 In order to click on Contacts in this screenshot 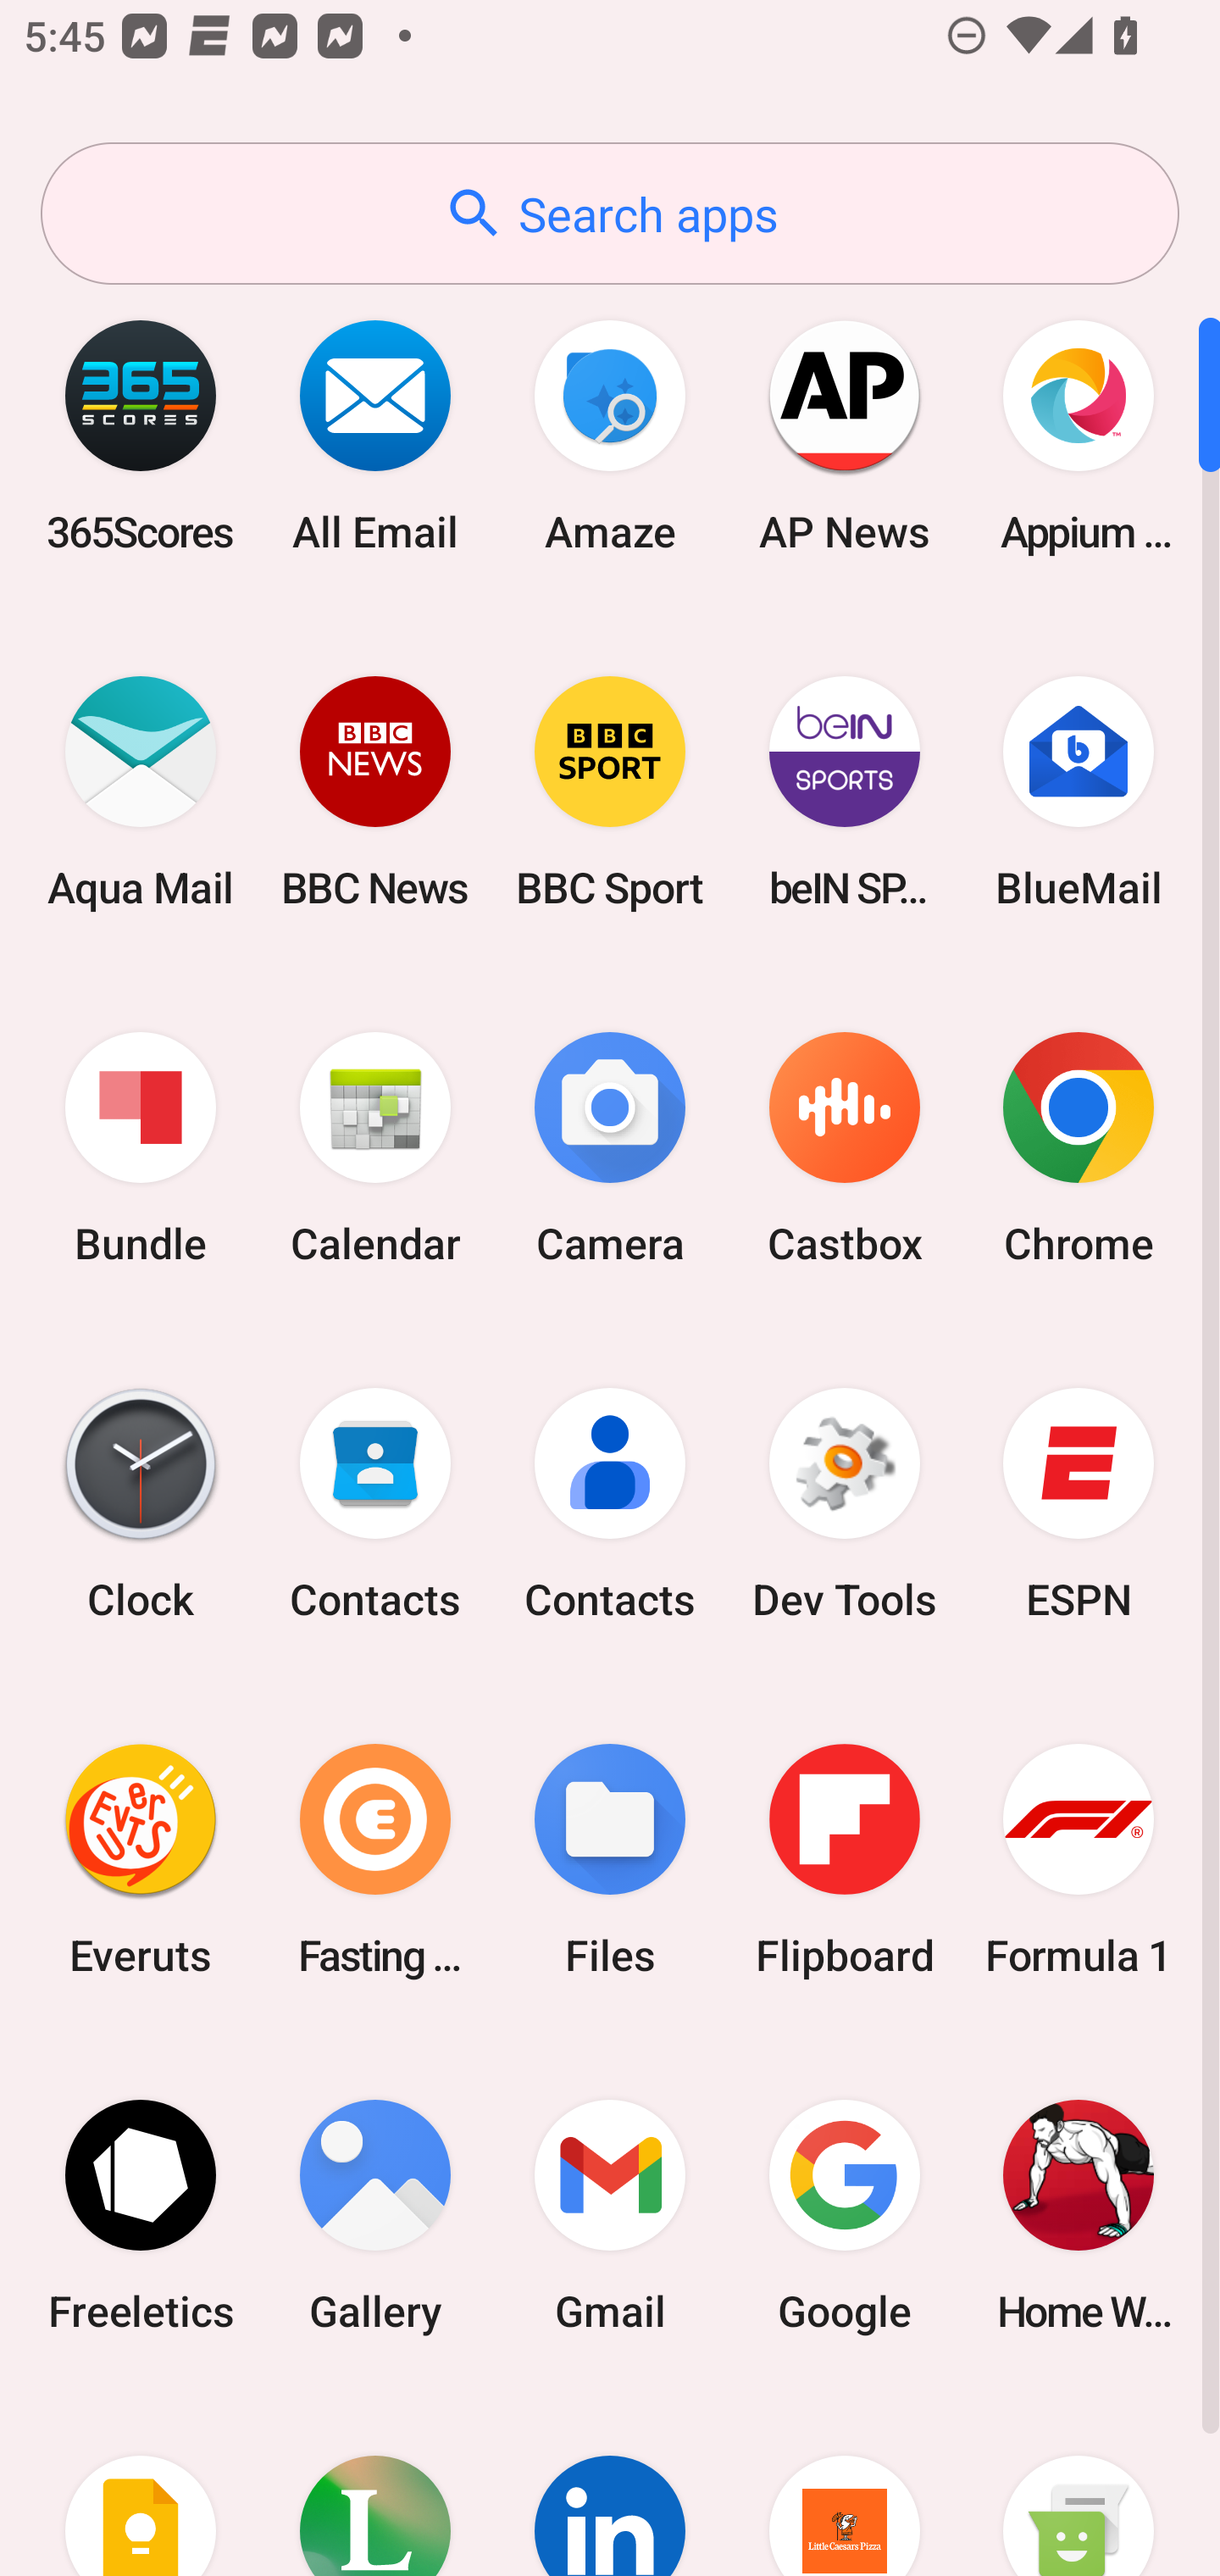, I will do `click(610, 1504)`.